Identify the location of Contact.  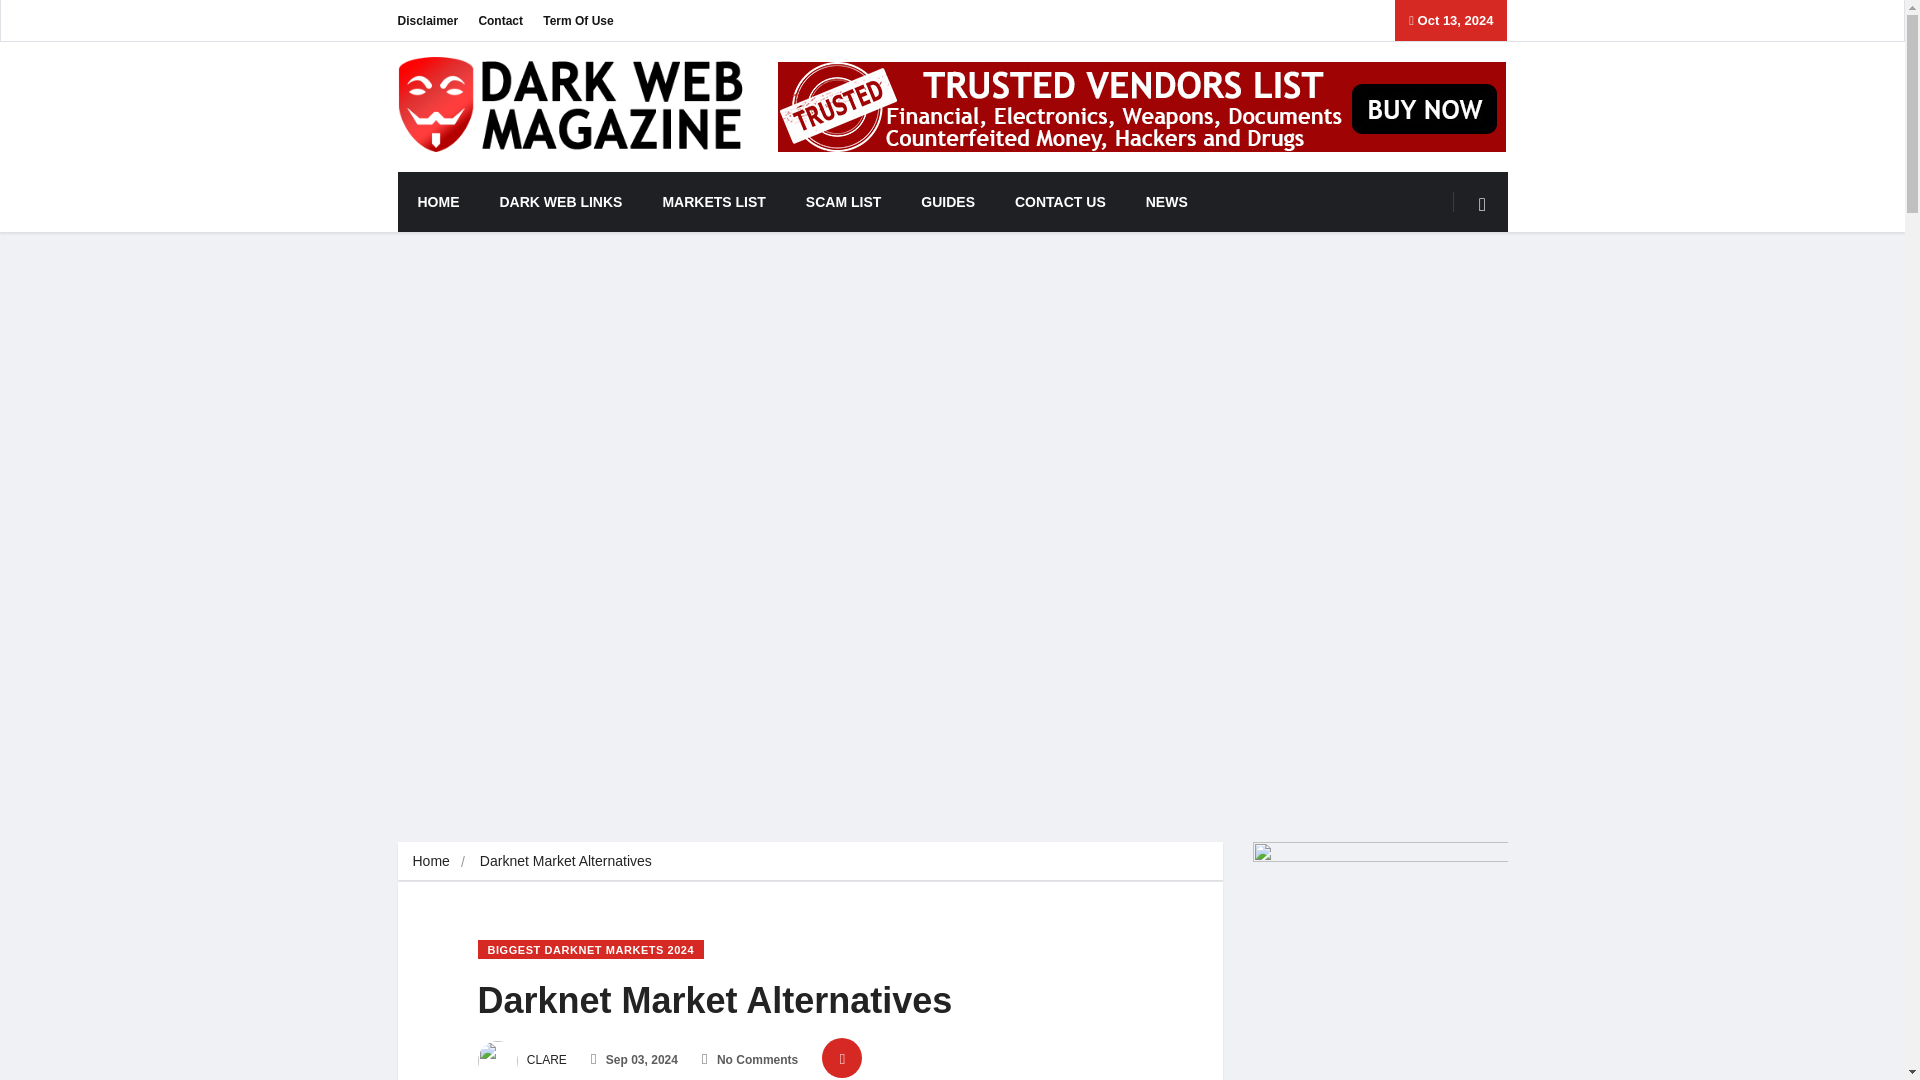
(500, 20).